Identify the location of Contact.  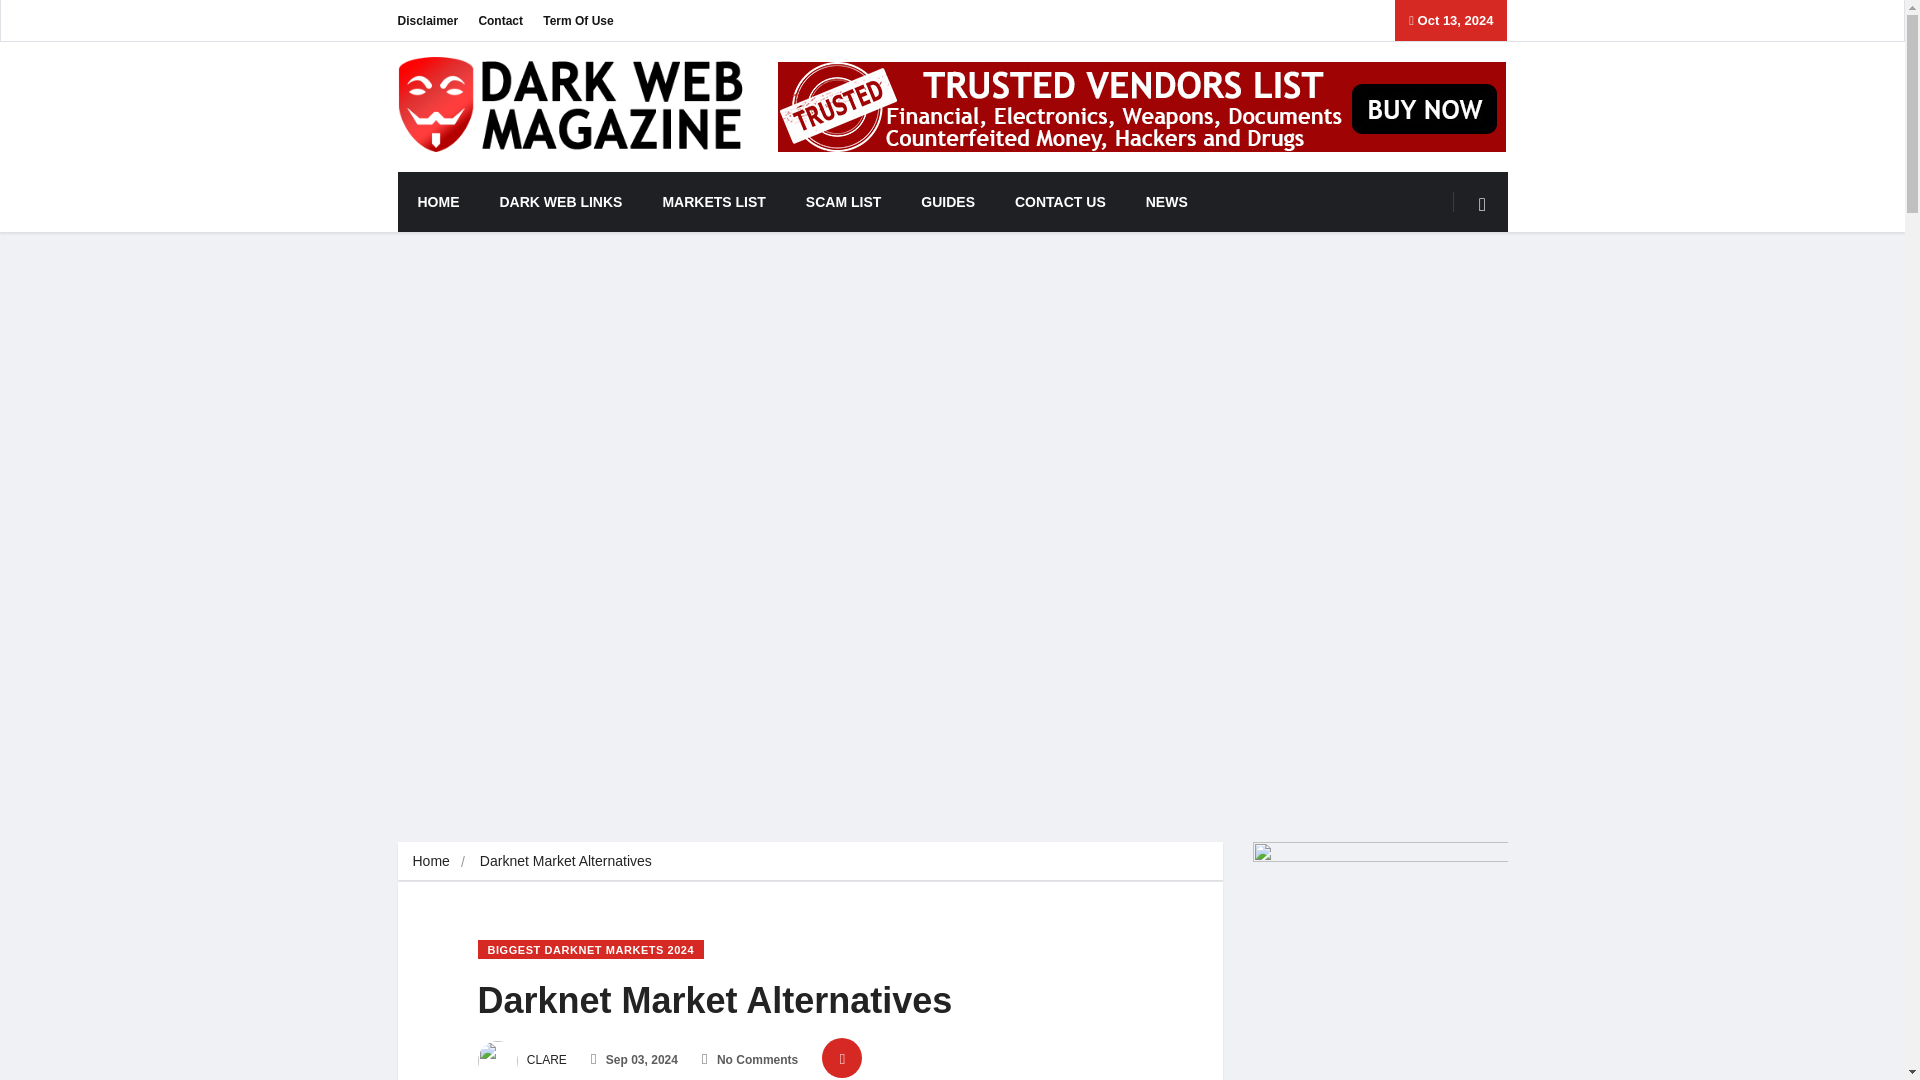
(500, 20).